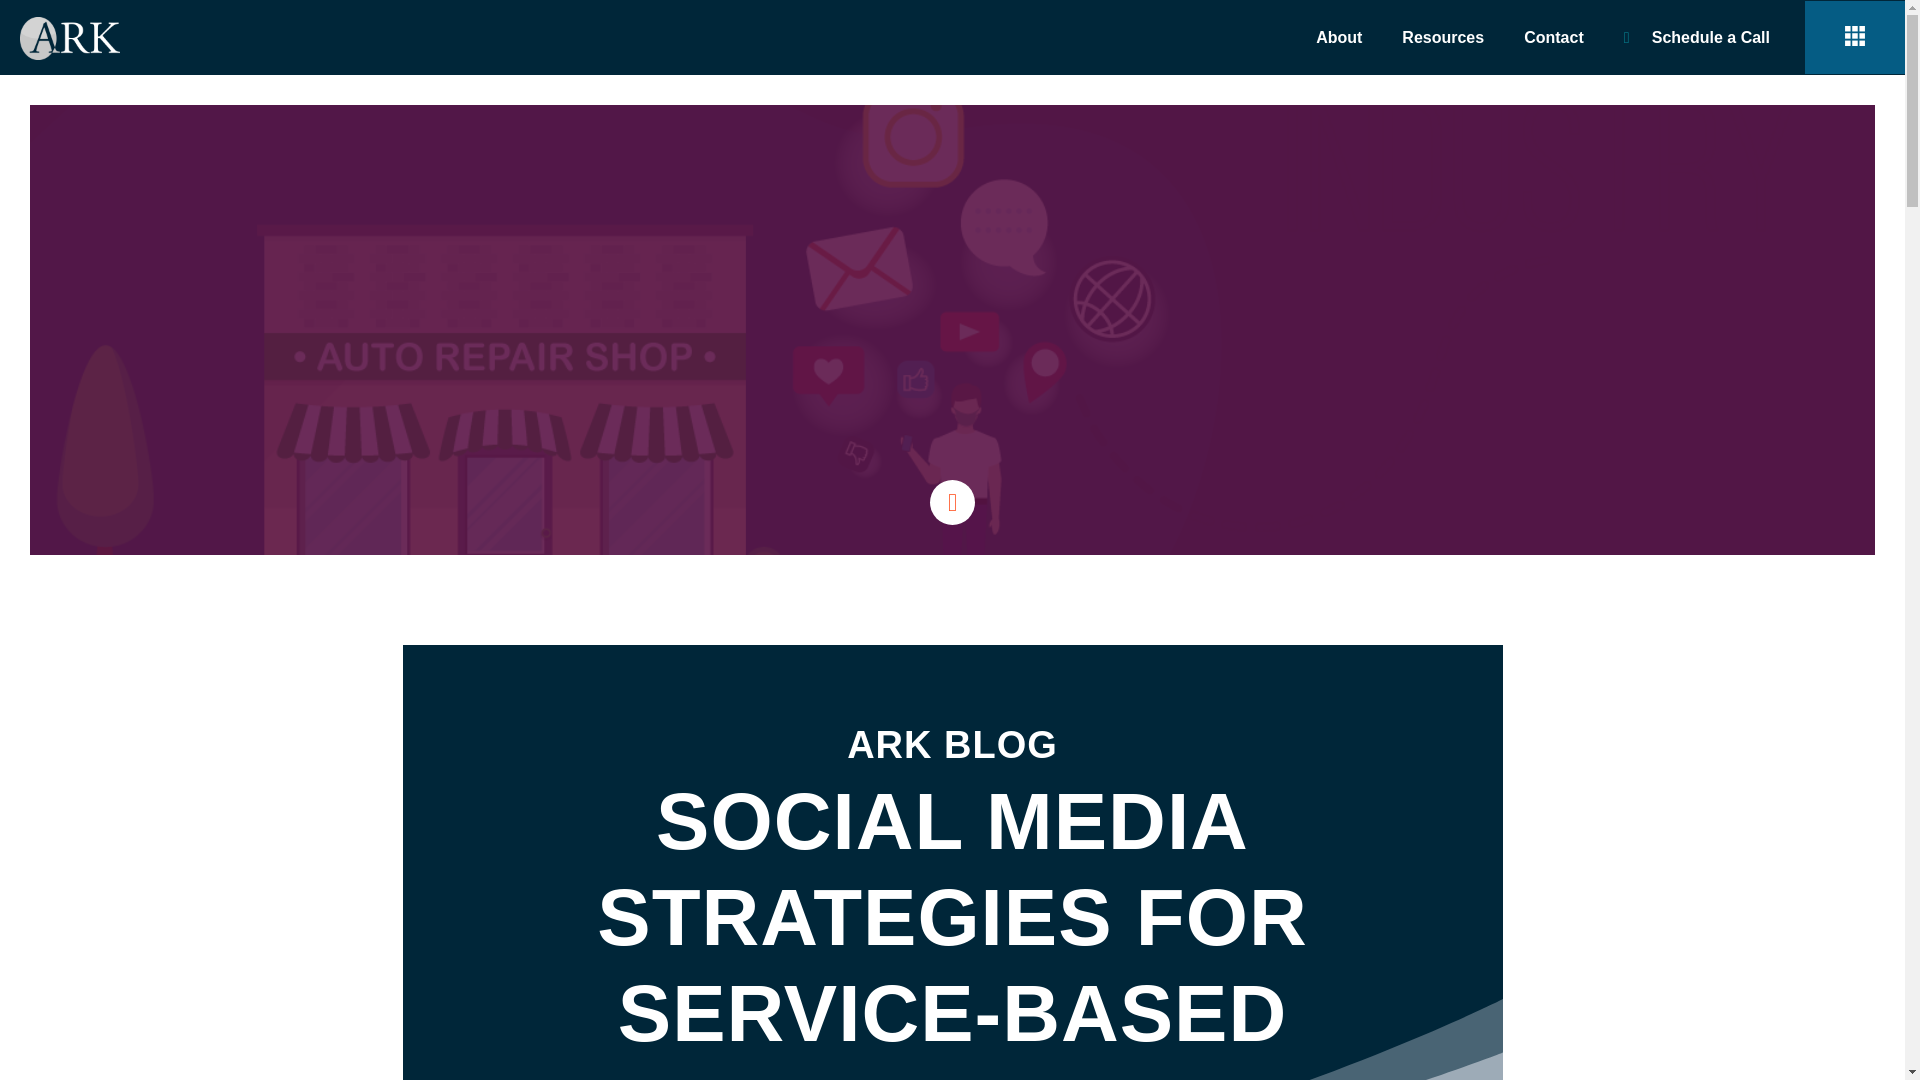 The image size is (1920, 1080). What do you see at coordinates (1339, 37) in the screenshot?
I see `About` at bounding box center [1339, 37].